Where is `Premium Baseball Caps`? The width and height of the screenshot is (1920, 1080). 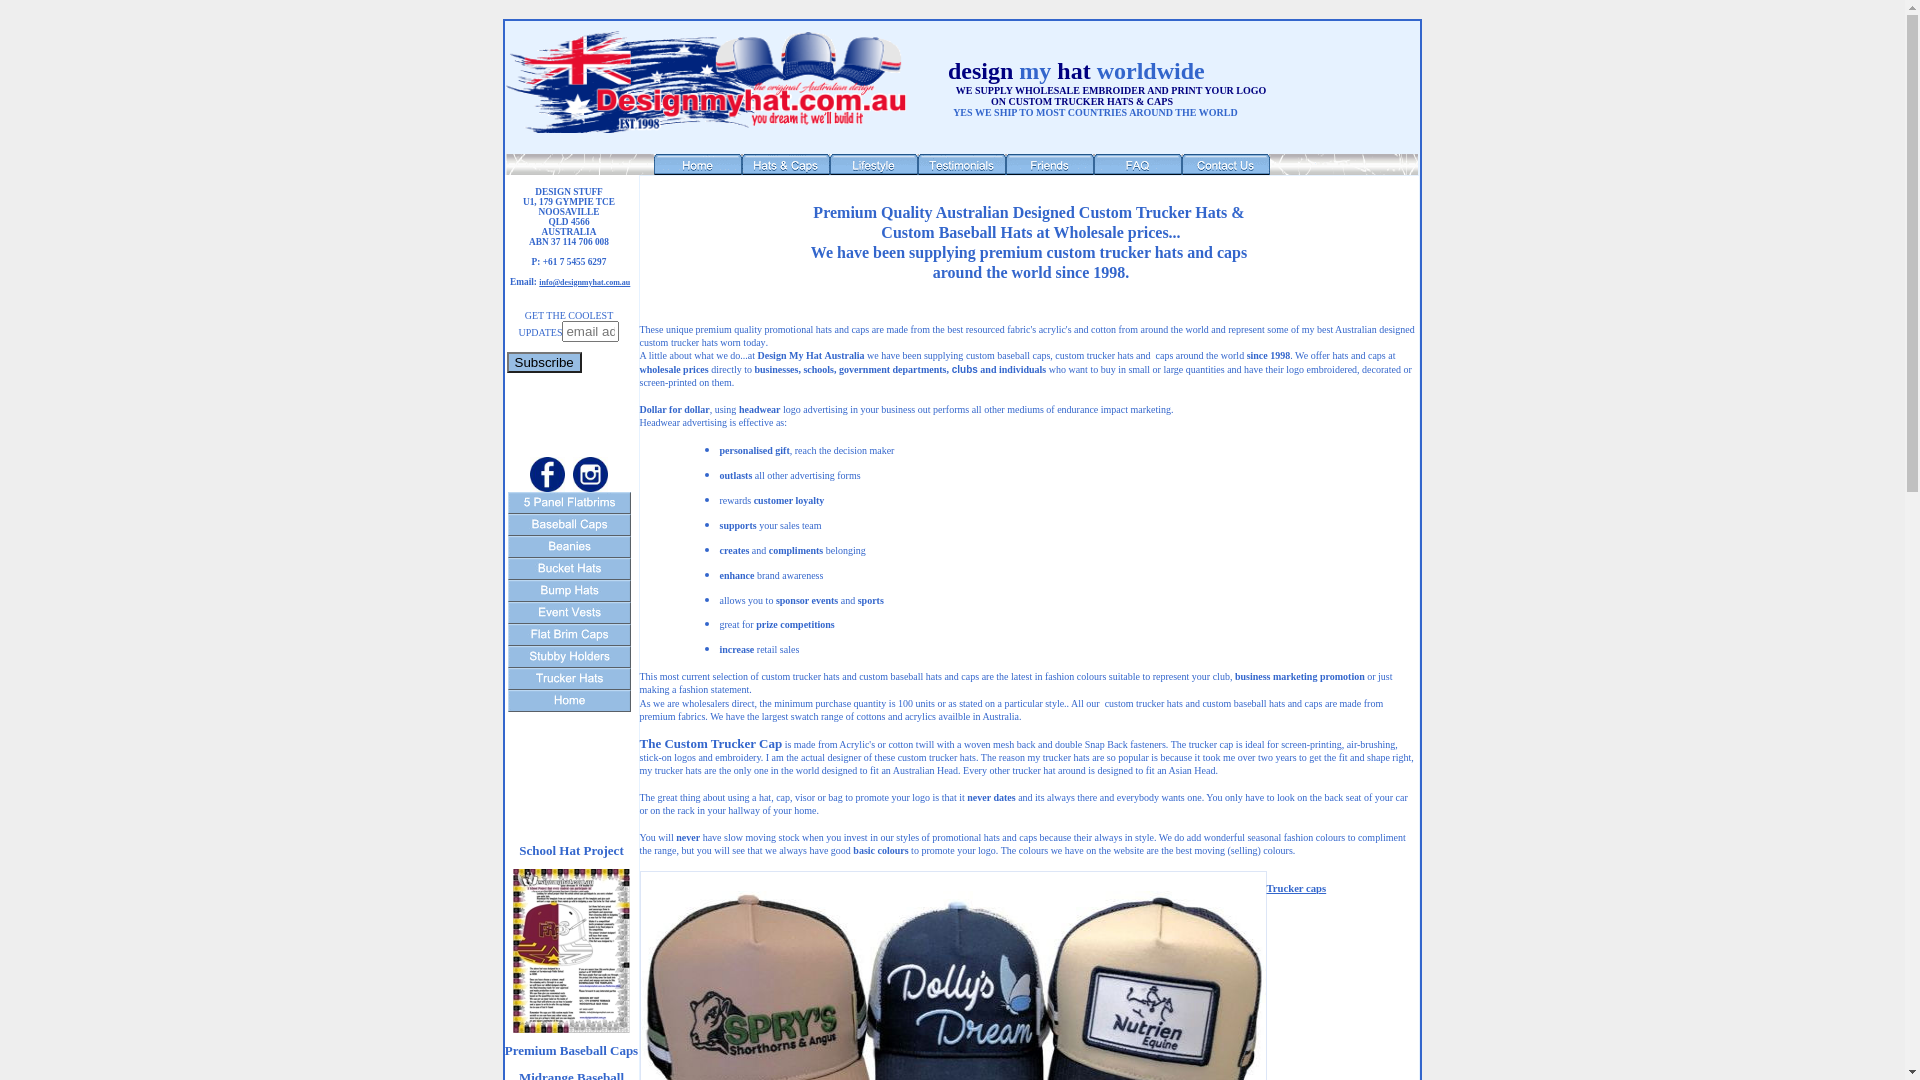 Premium Baseball Caps is located at coordinates (571, 1050).